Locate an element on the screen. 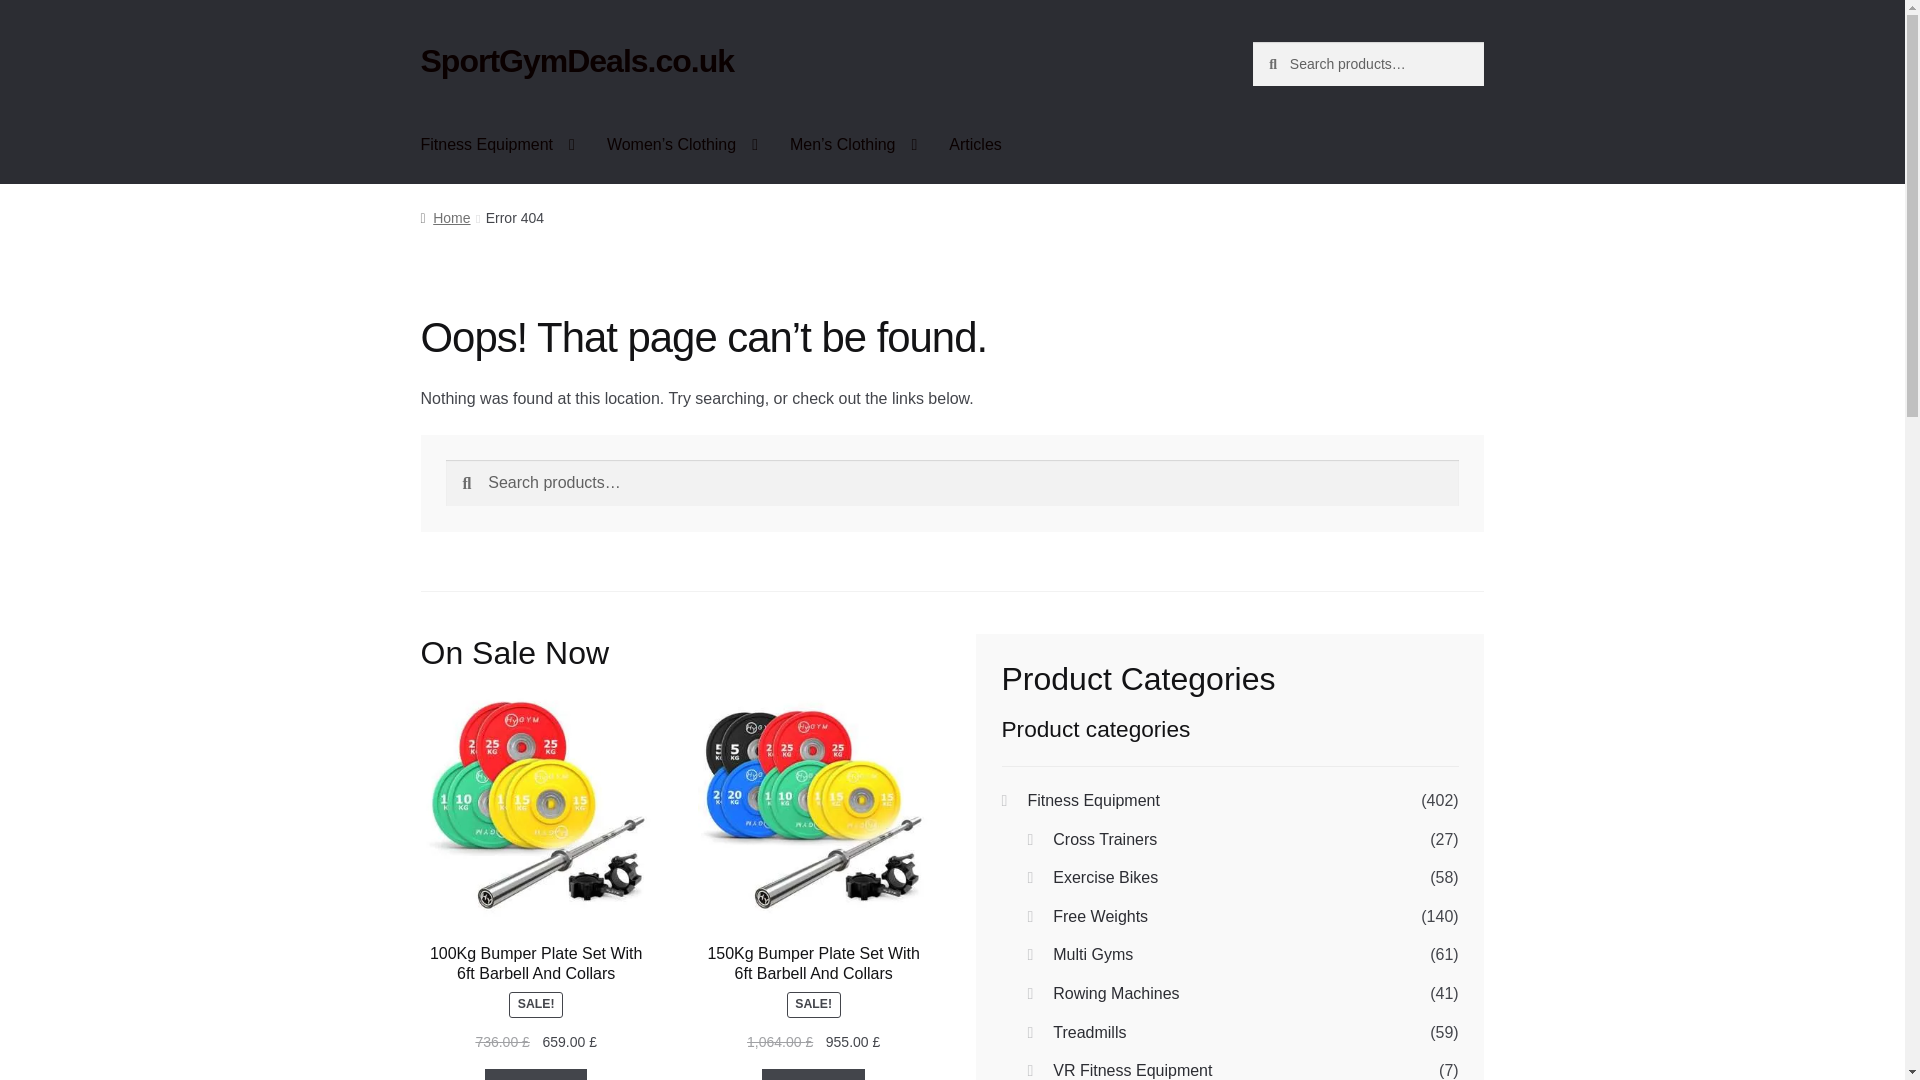 Image resolution: width=1920 pixels, height=1080 pixels. Articles is located at coordinates (975, 144).